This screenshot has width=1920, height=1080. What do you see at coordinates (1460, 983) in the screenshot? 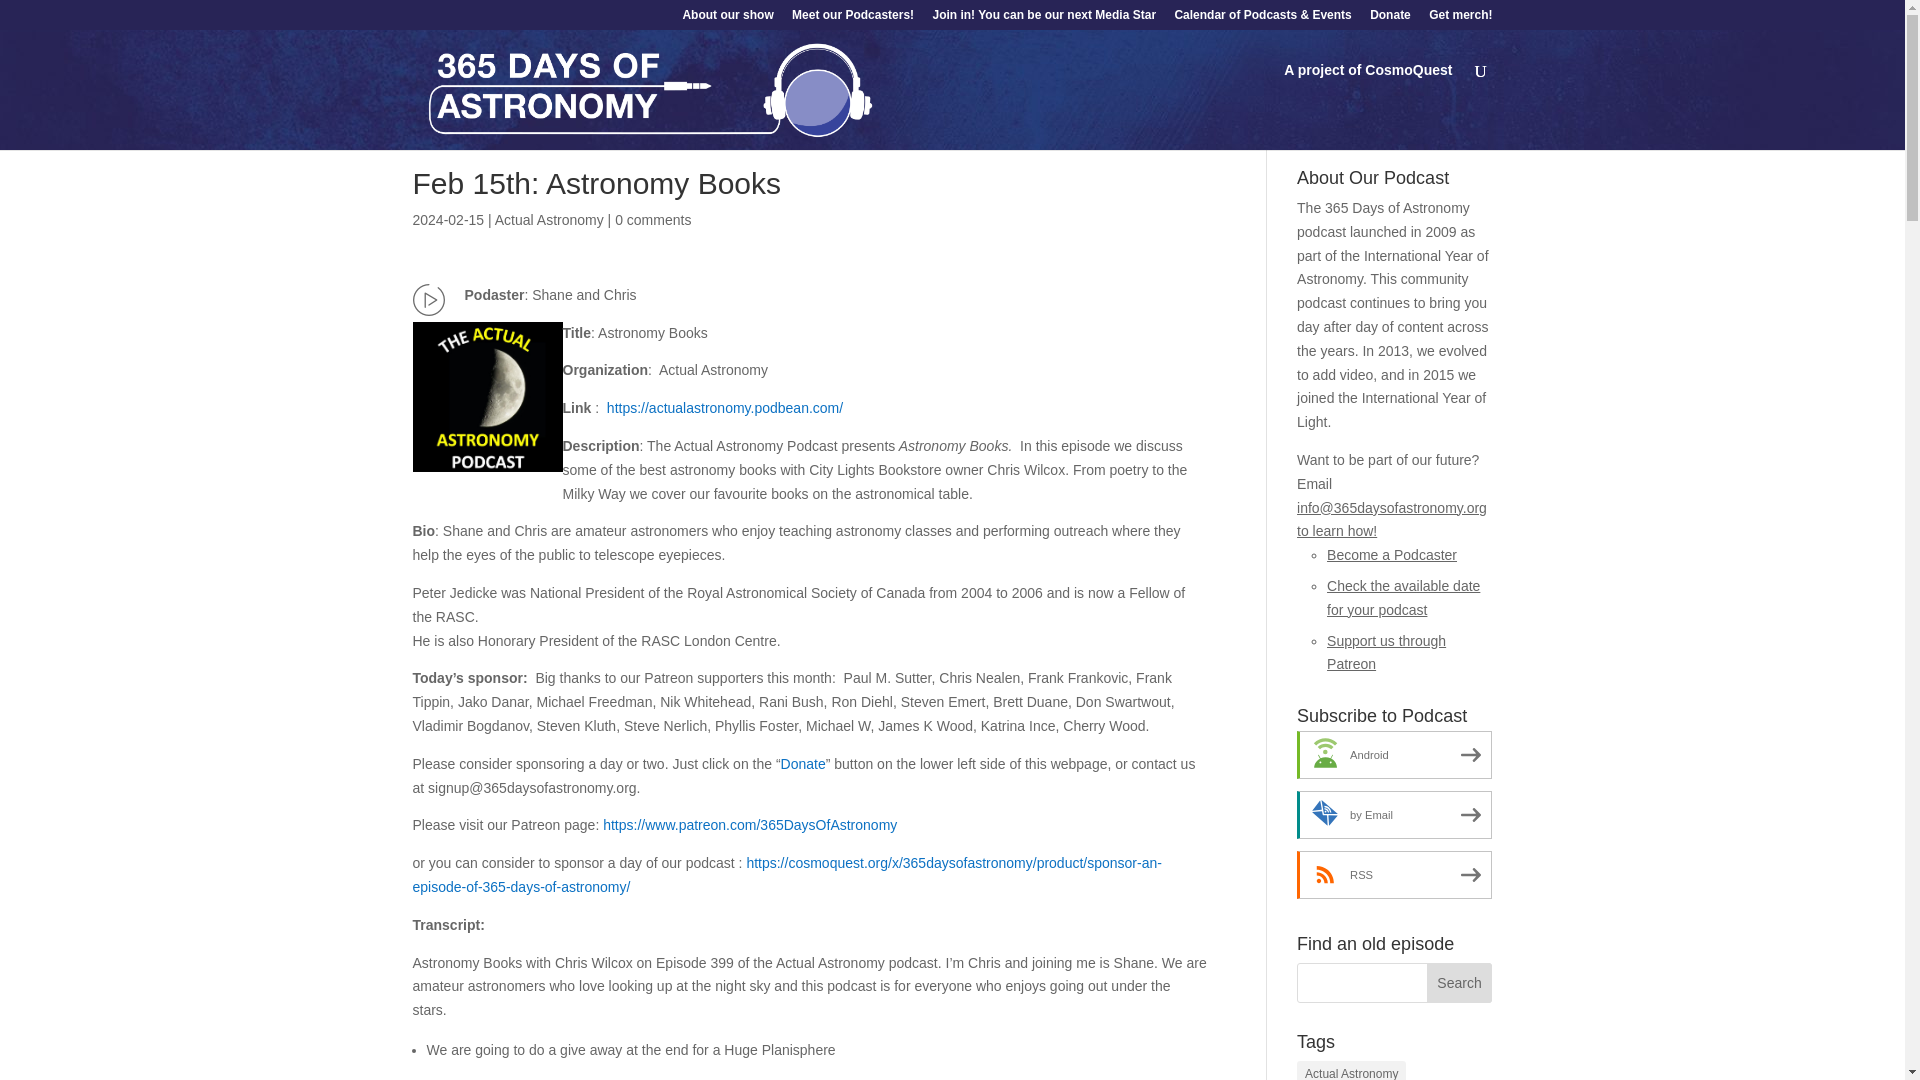
I see `Search` at bounding box center [1460, 983].